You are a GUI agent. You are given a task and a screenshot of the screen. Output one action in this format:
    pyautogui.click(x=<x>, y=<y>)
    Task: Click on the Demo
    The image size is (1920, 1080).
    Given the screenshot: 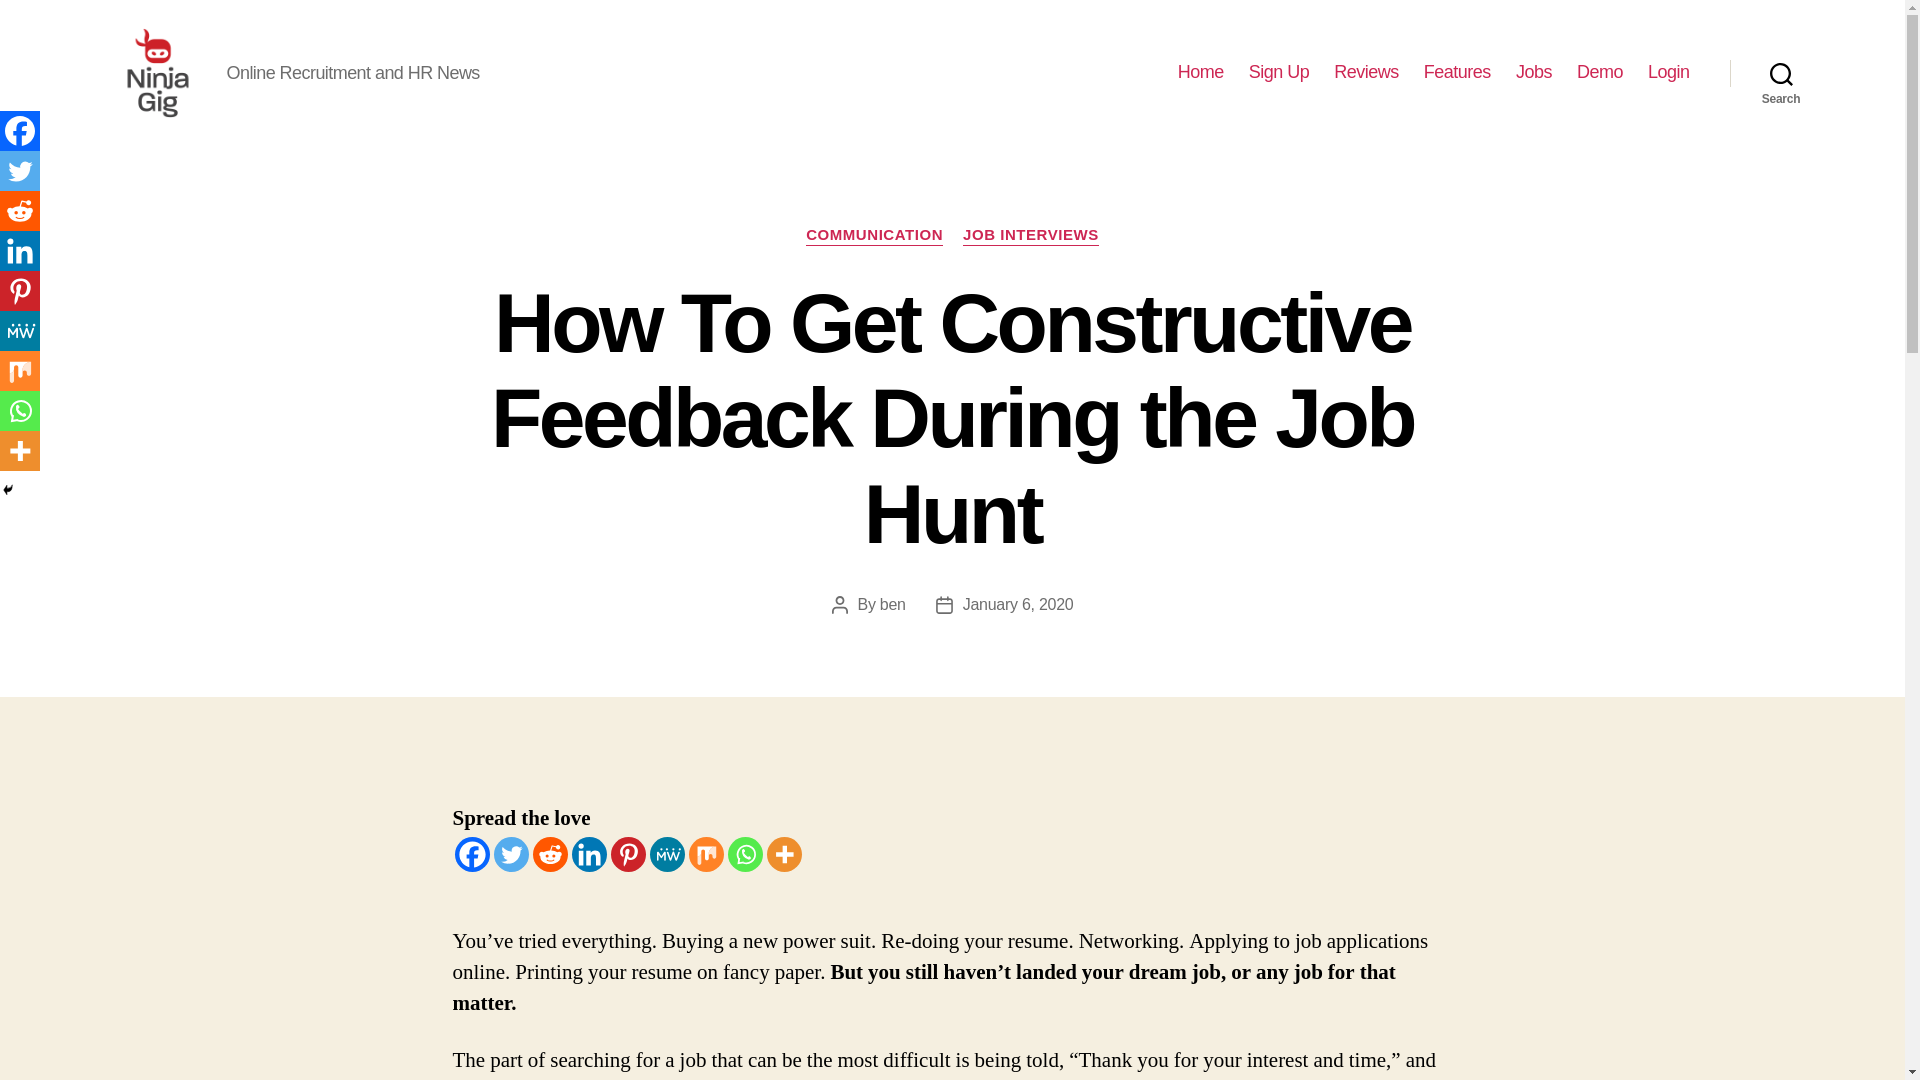 What is the action you would take?
    pyautogui.click(x=1599, y=72)
    